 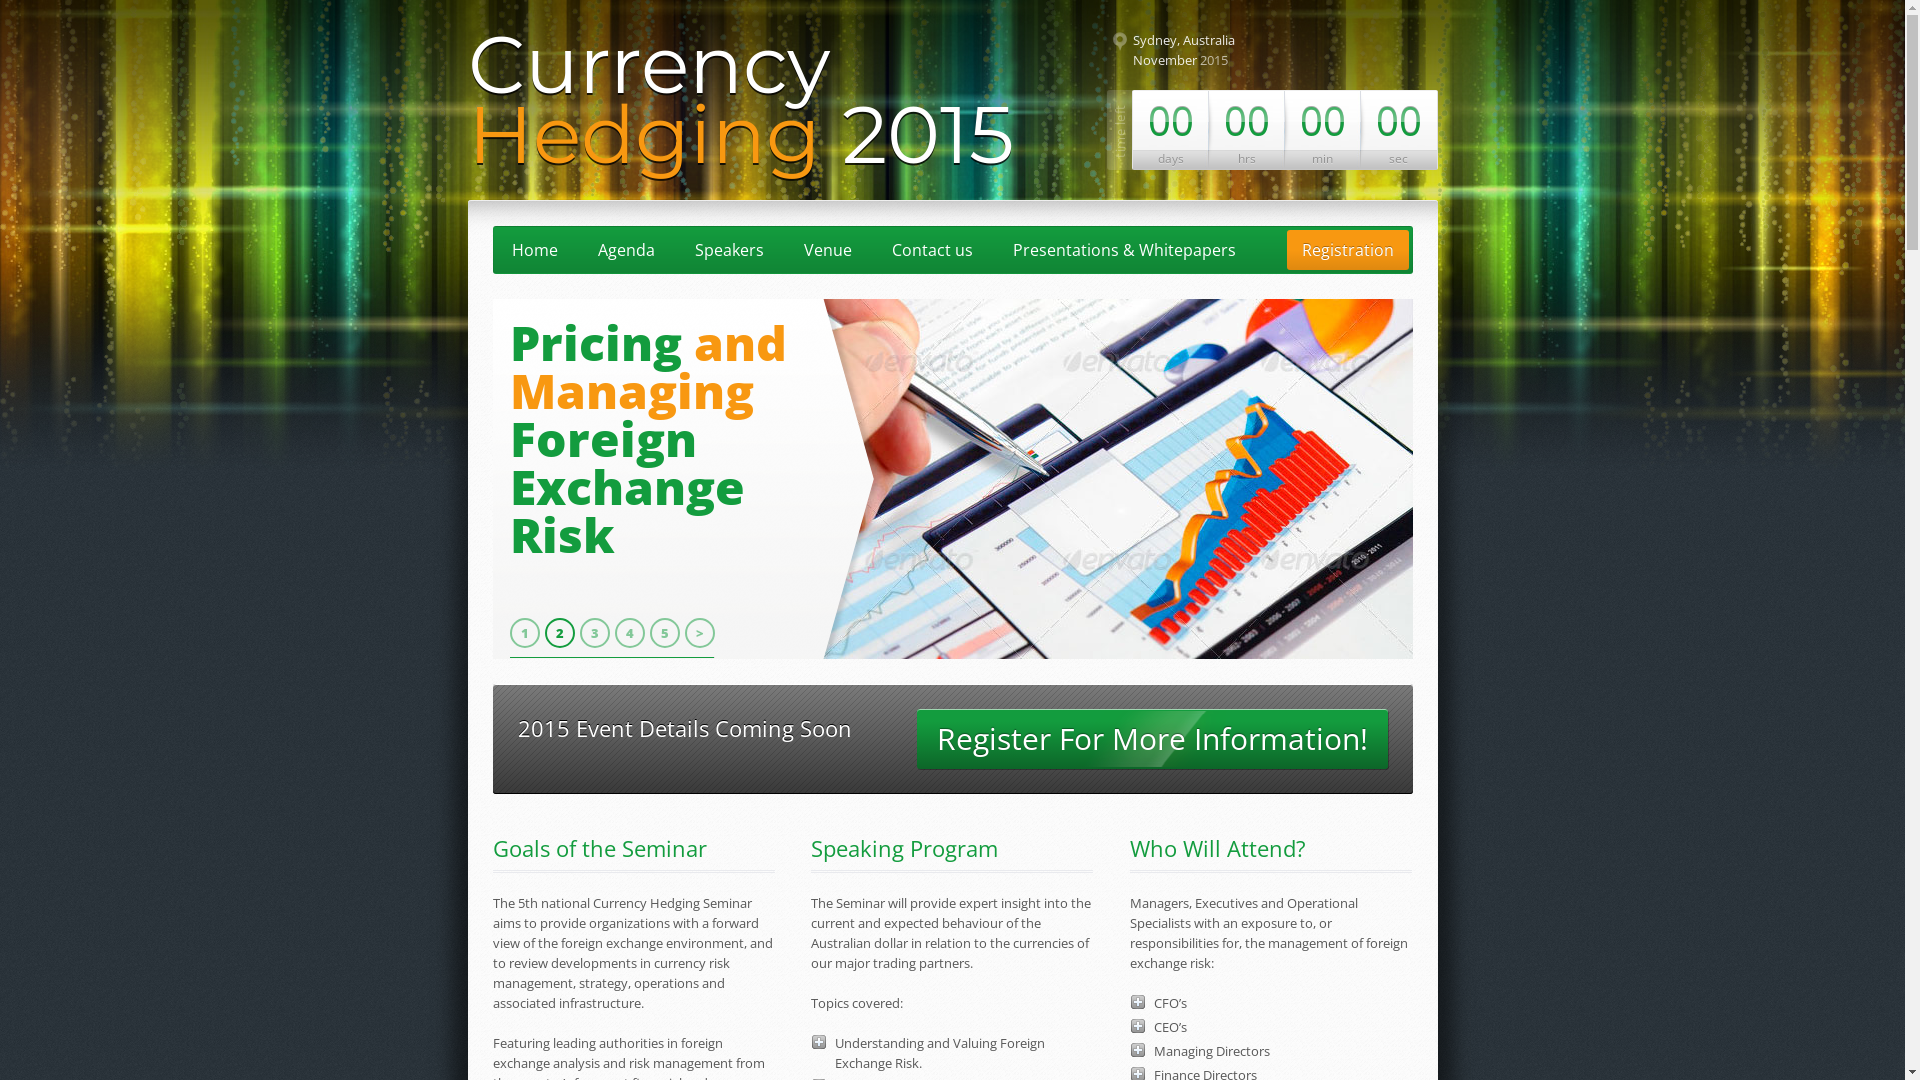 What do you see at coordinates (730, 250) in the screenshot?
I see `Speakers` at bounding box center [730, 250].